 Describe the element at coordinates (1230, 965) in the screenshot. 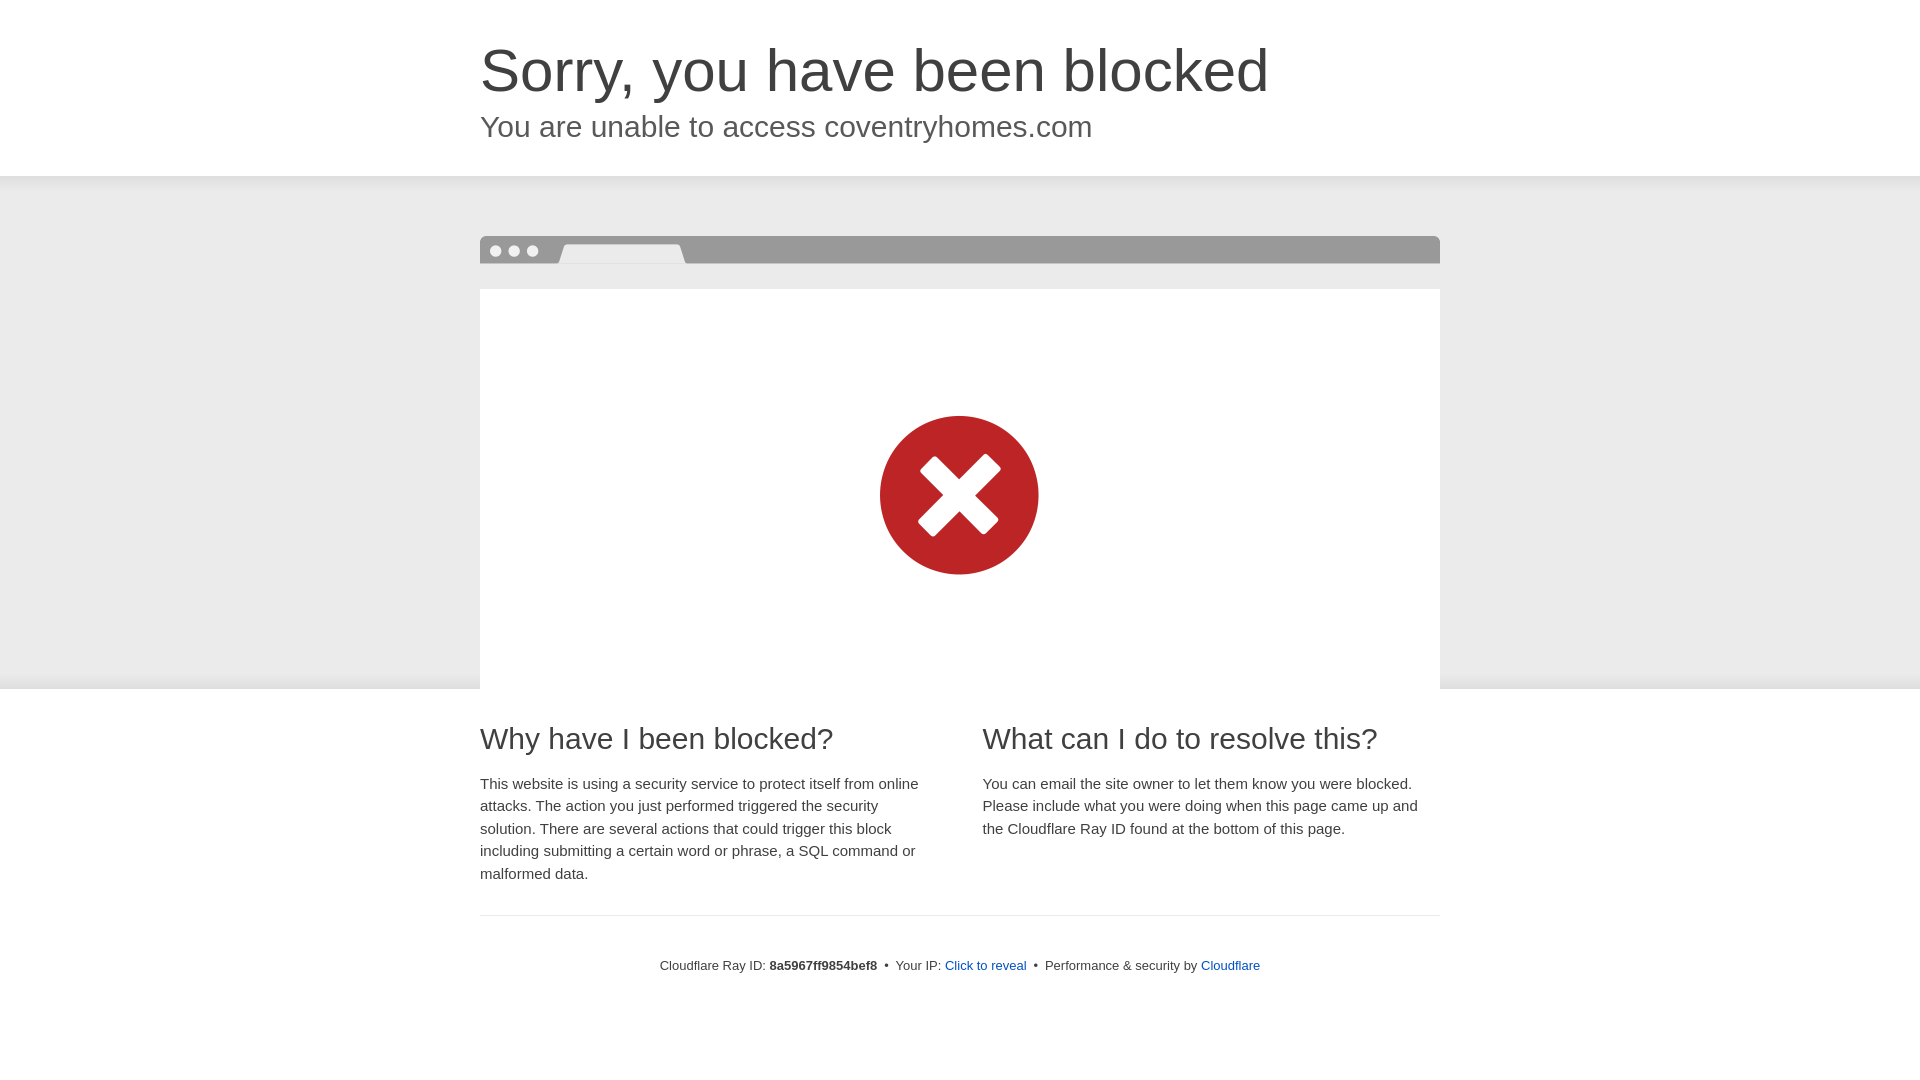

I see `Cloudflare` at that location.